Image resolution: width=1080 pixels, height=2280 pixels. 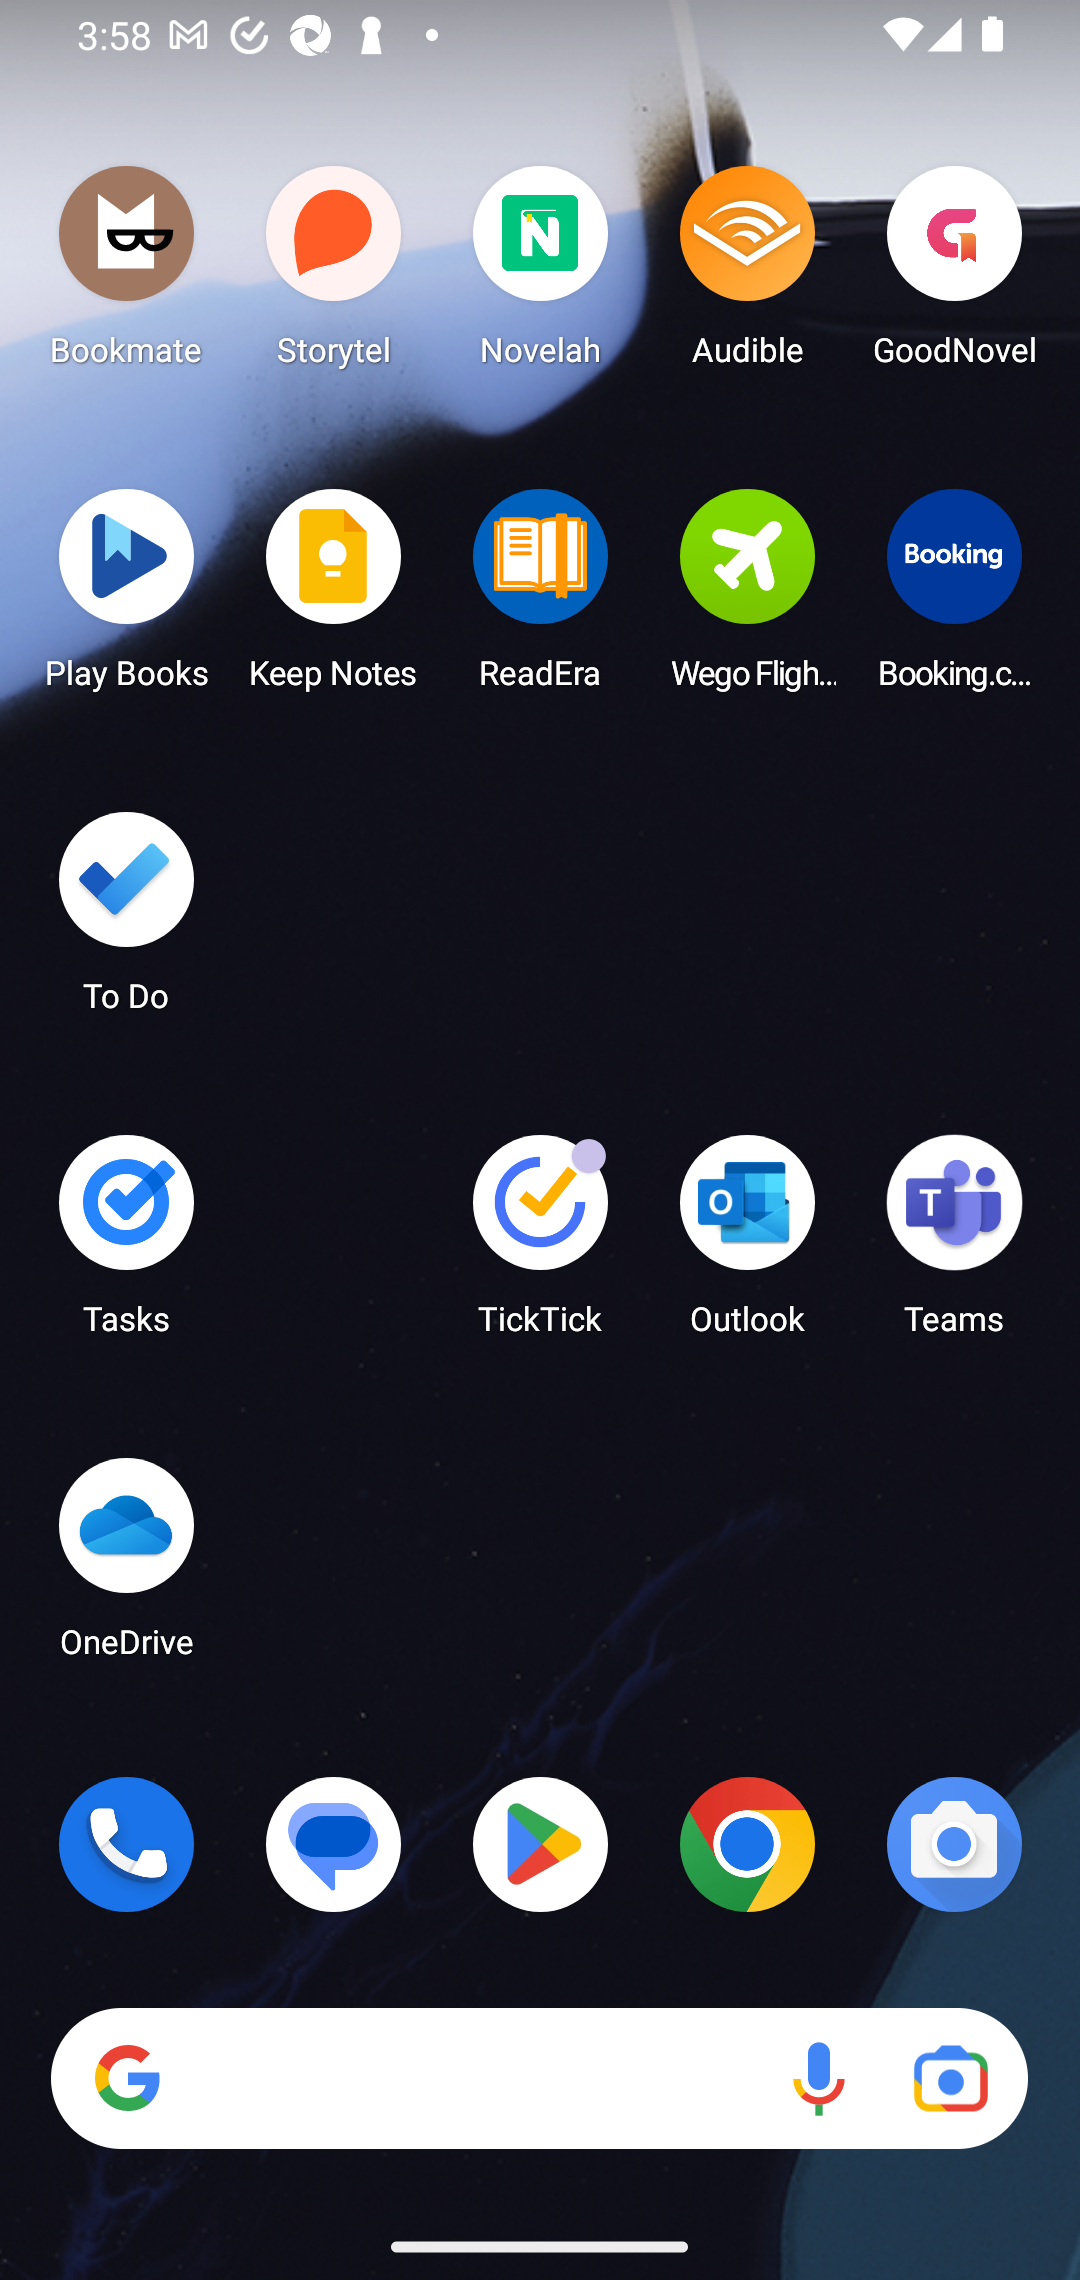 What do you see at coordinates (954, 274) in the screenshot?
I see `GoodNovel` at bounding box center [954, 274].